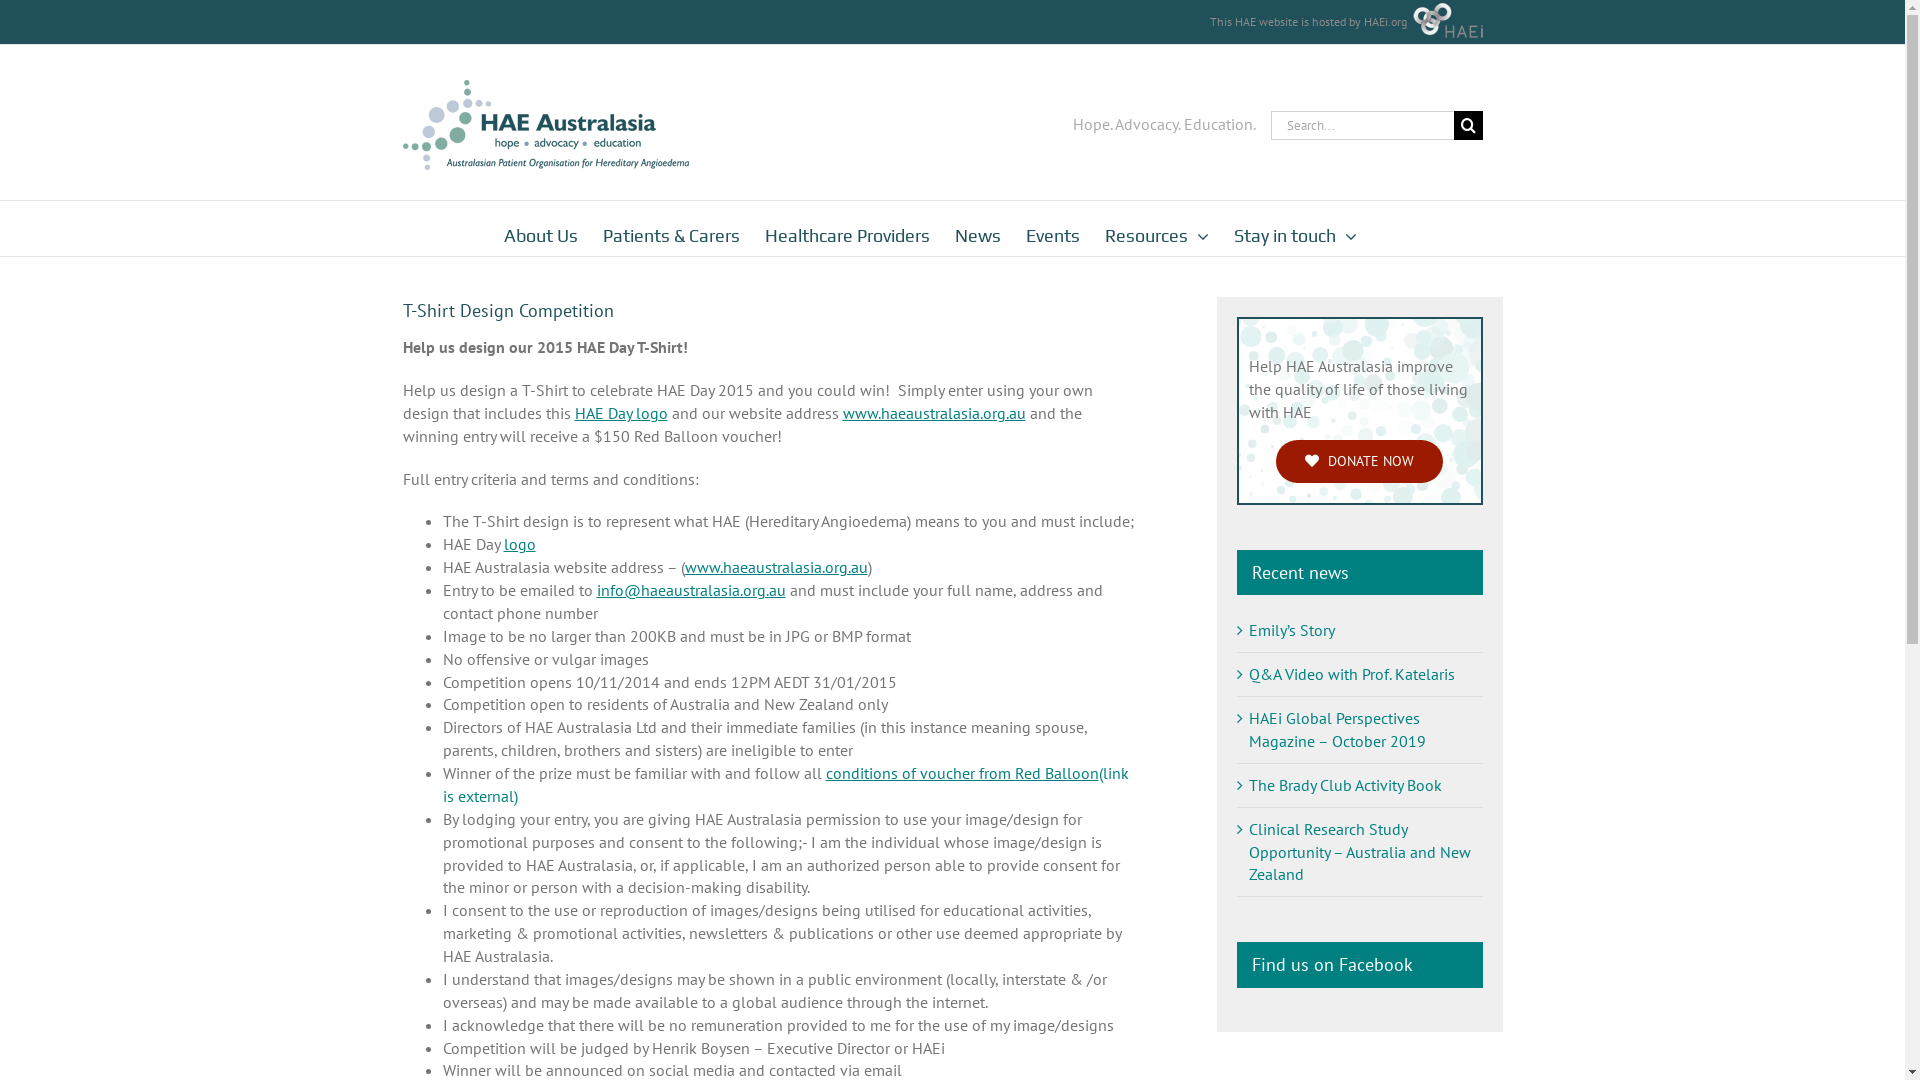 Image resolution: width=1920 pixels, height=1080 pixels. What do you see at coordinates (785, 784) in the screenshot?
I see `conditions of voucher from Red Balloon(link is external)` at bounding box center [785, 784].